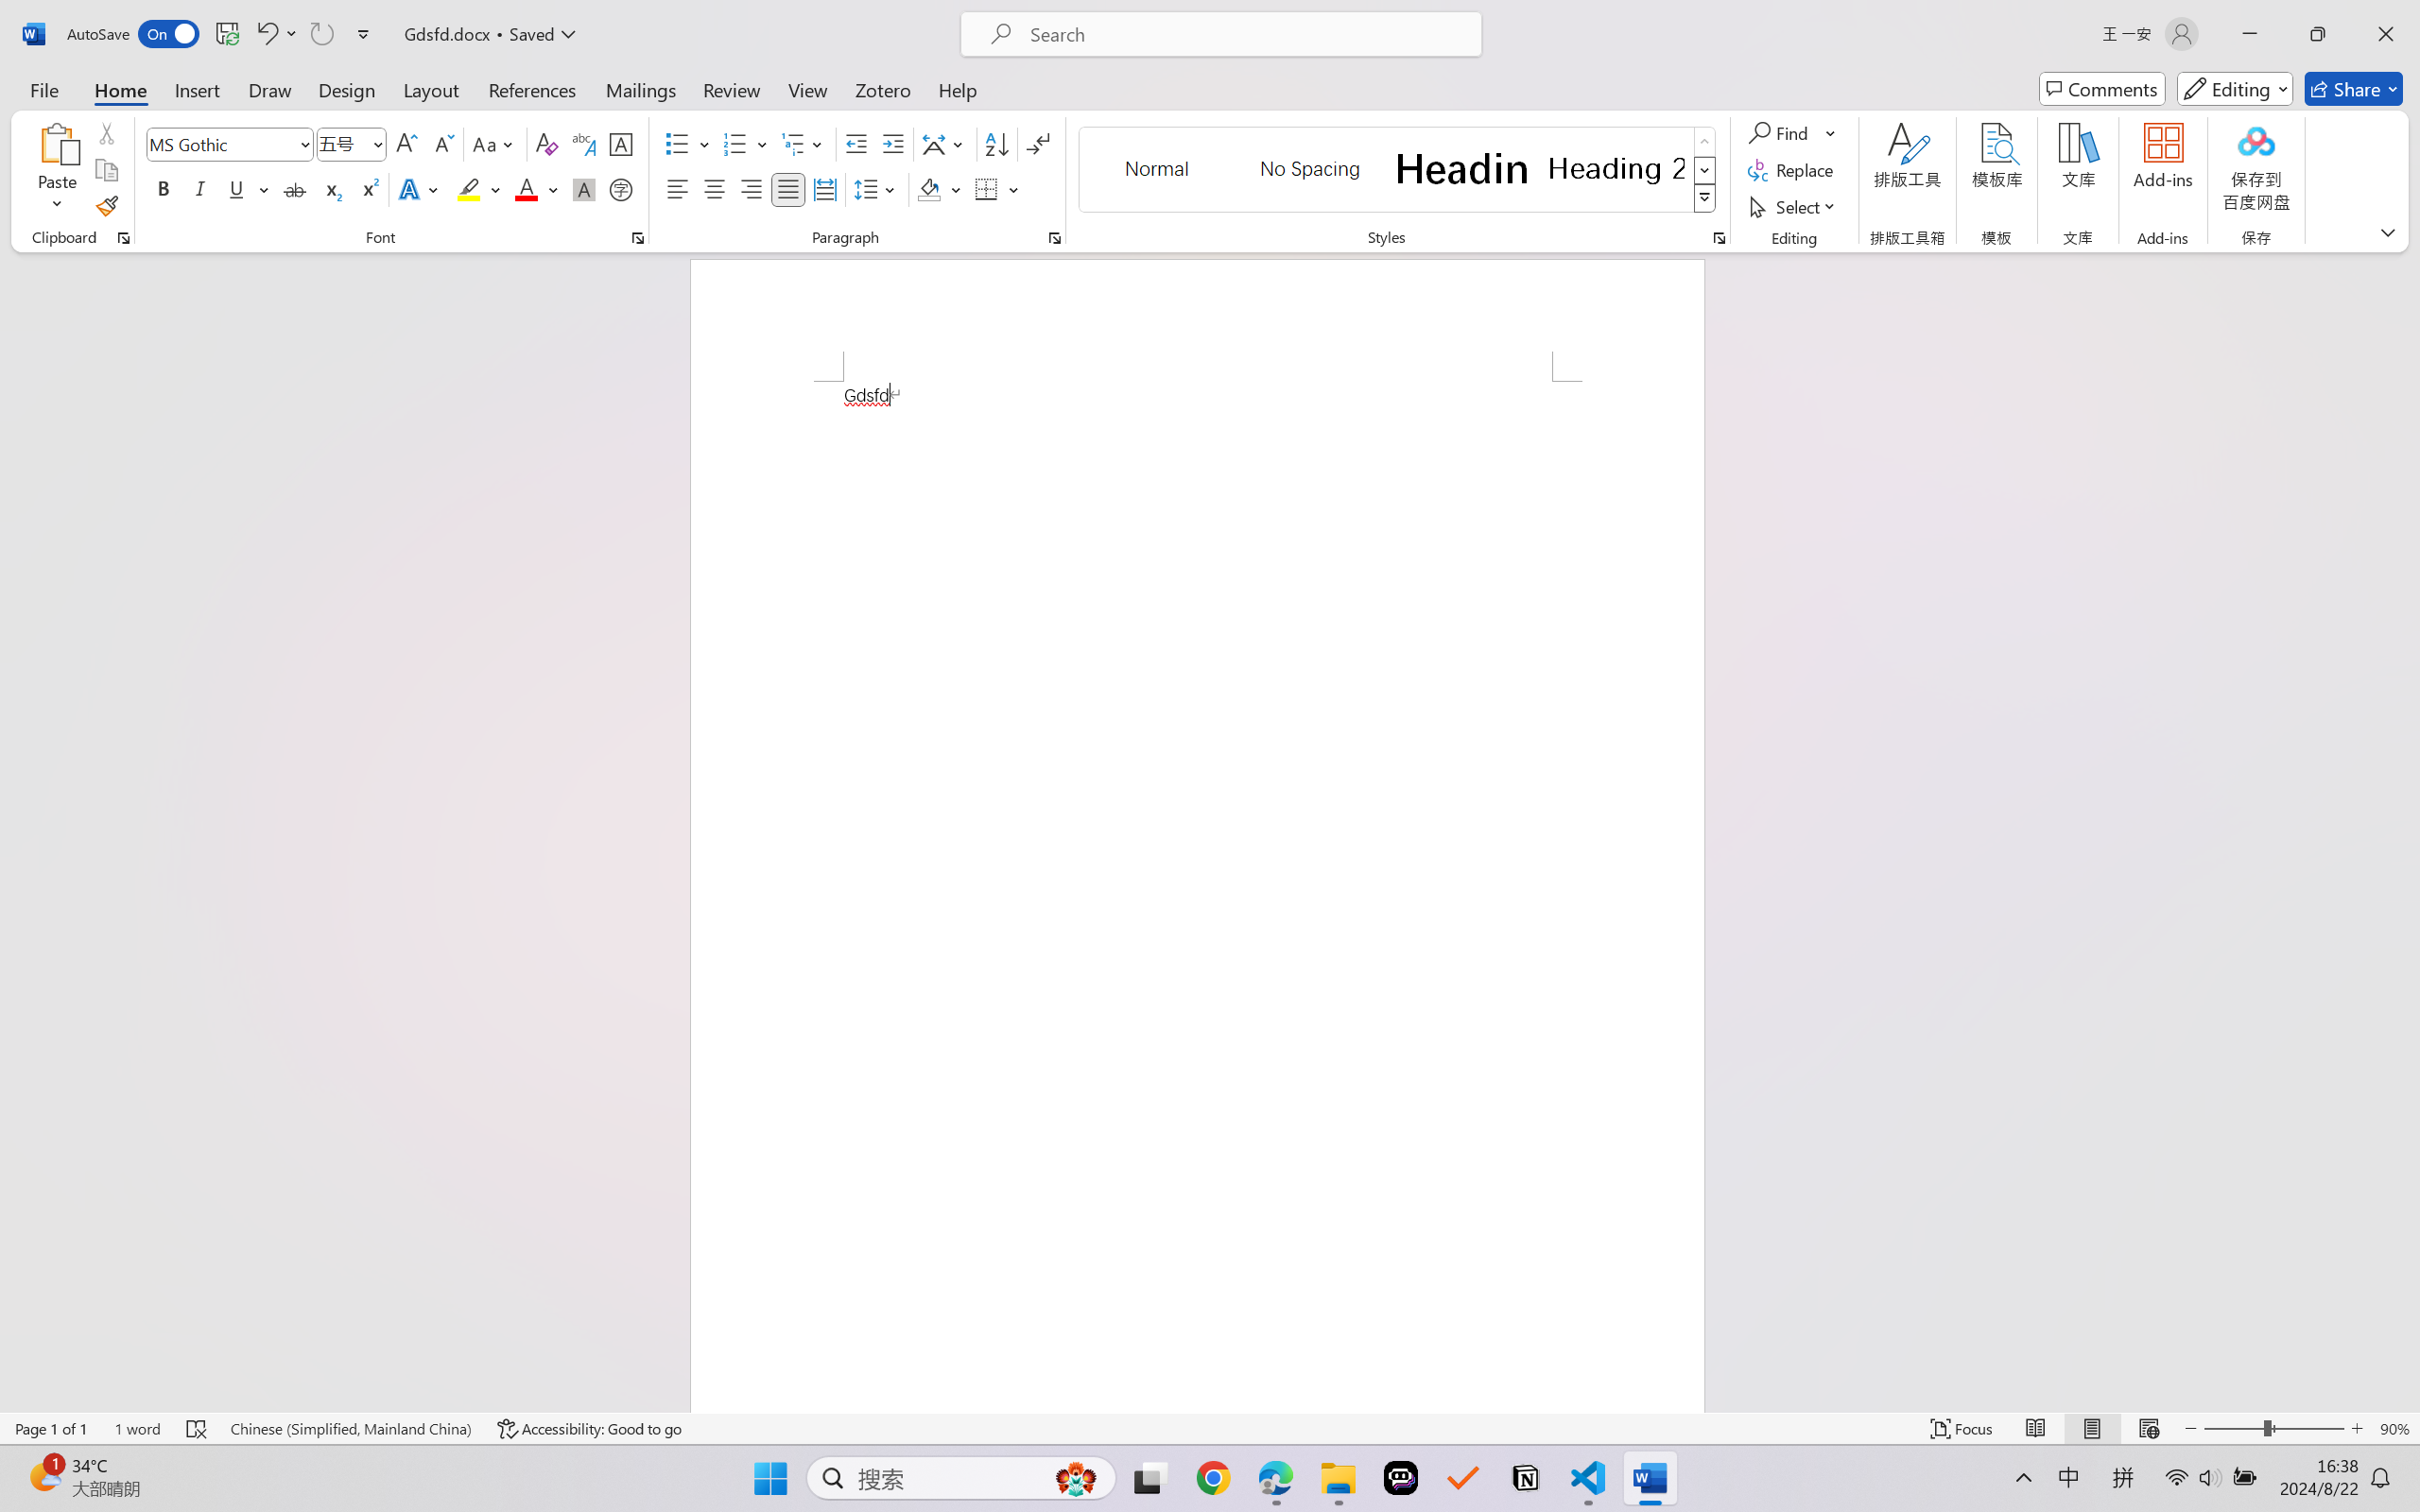  I want to click on Asian Layout, so click(945, 144).